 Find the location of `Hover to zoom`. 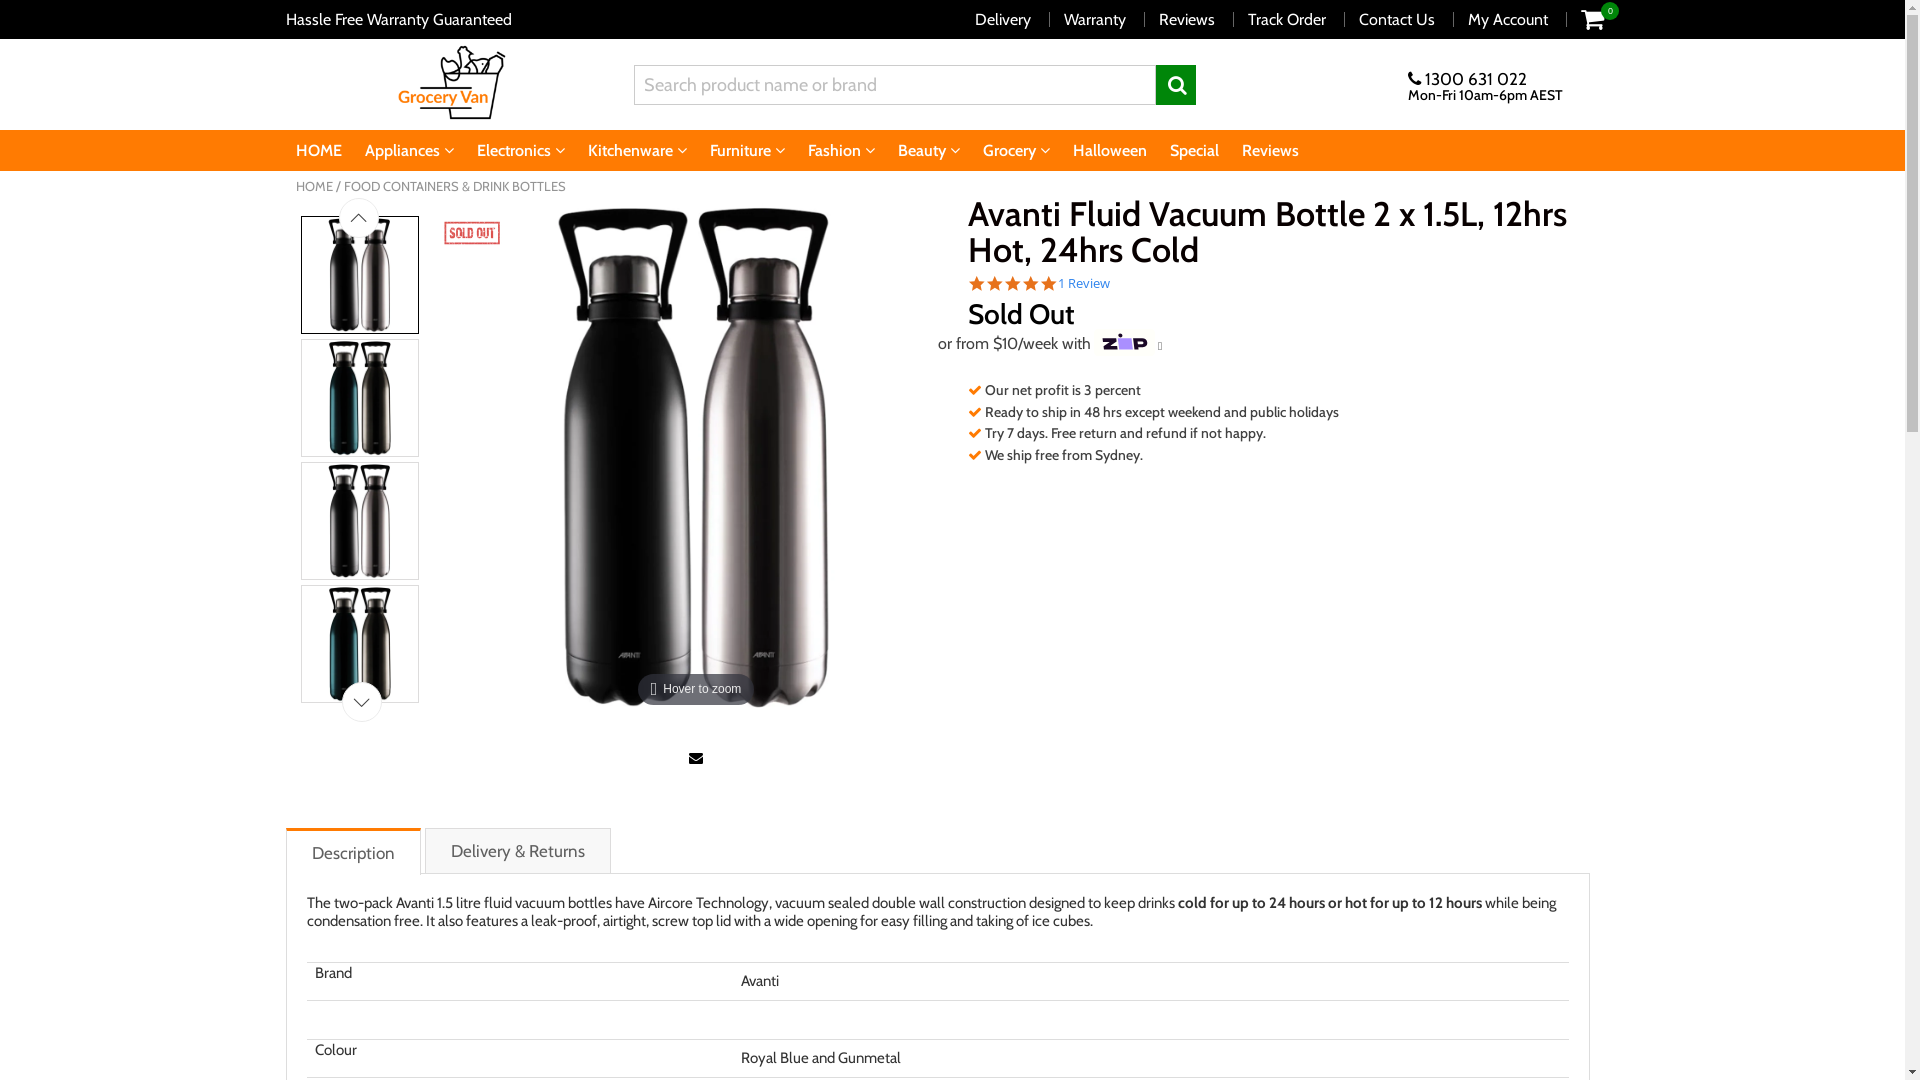

Hover to zoom is located at coordinates (696, 458).